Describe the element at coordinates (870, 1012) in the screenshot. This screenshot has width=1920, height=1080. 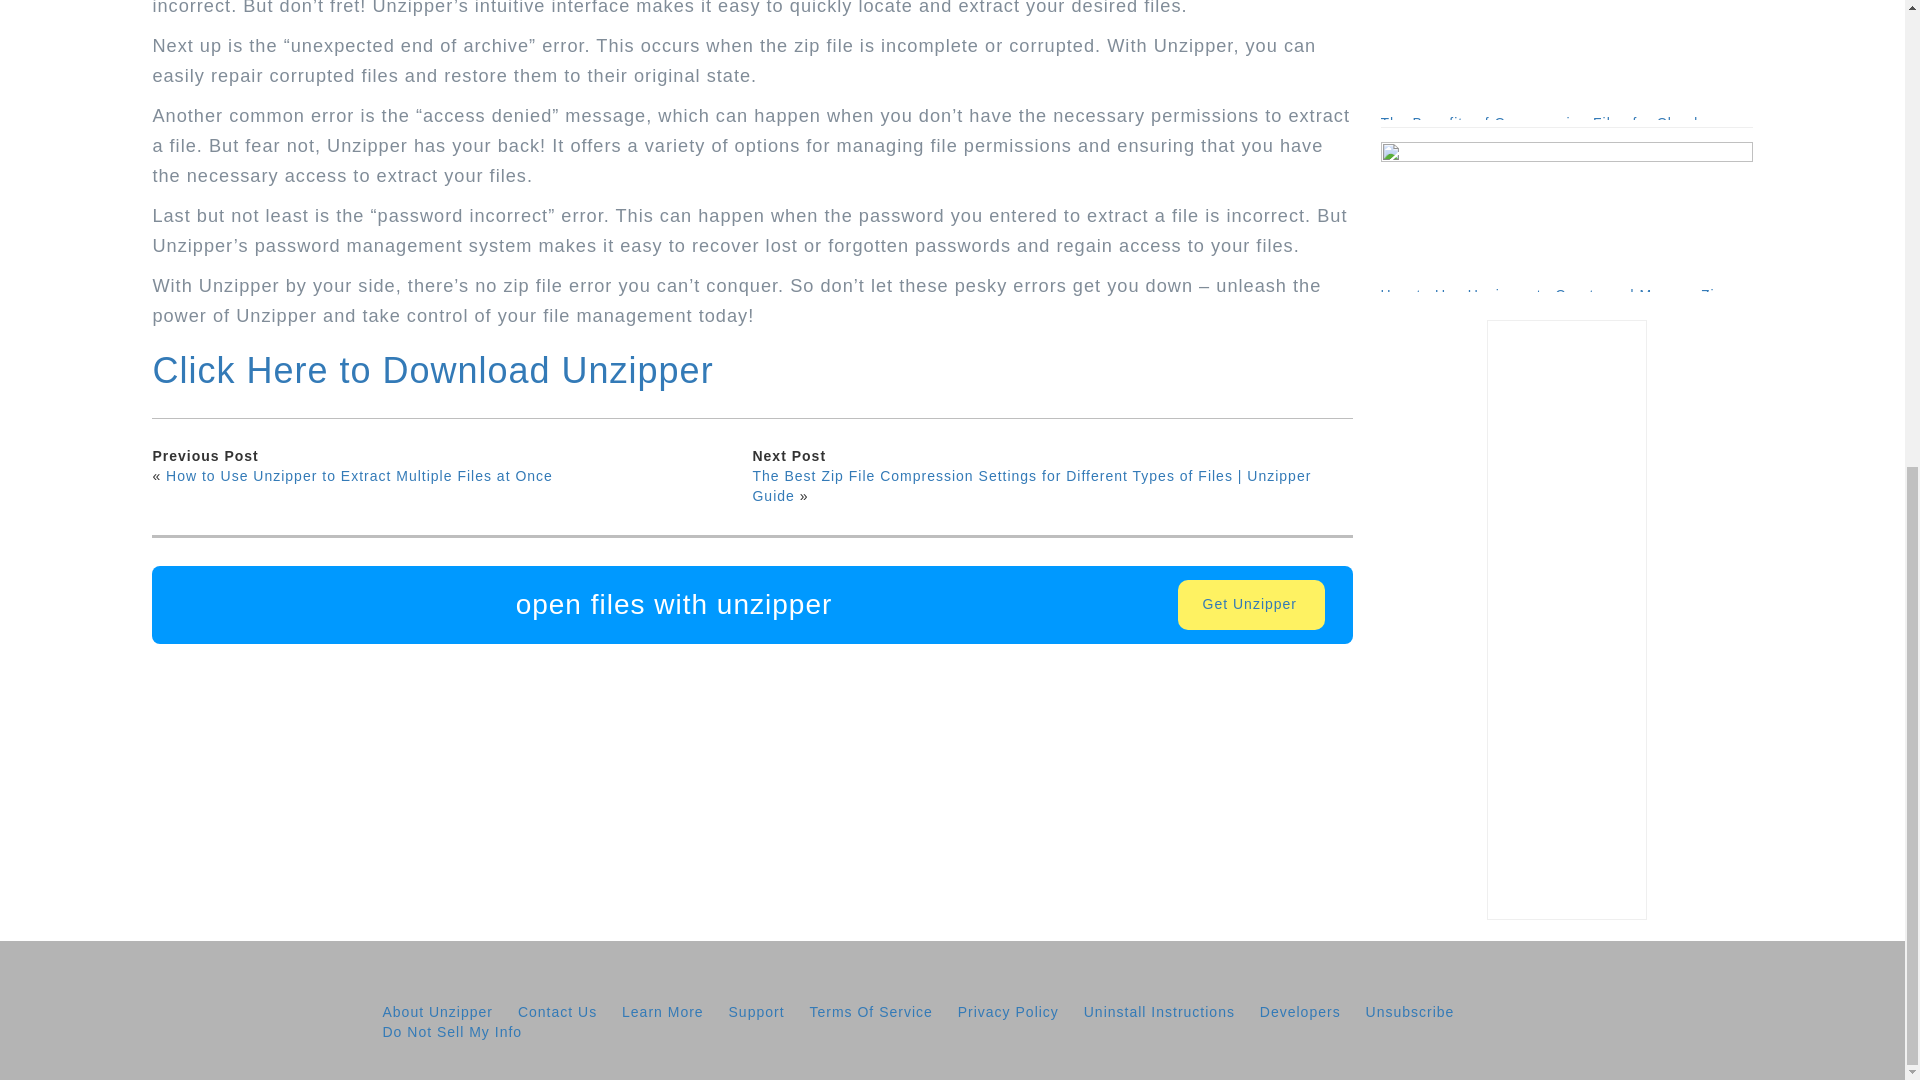
I see `Terms of Service` at that location.